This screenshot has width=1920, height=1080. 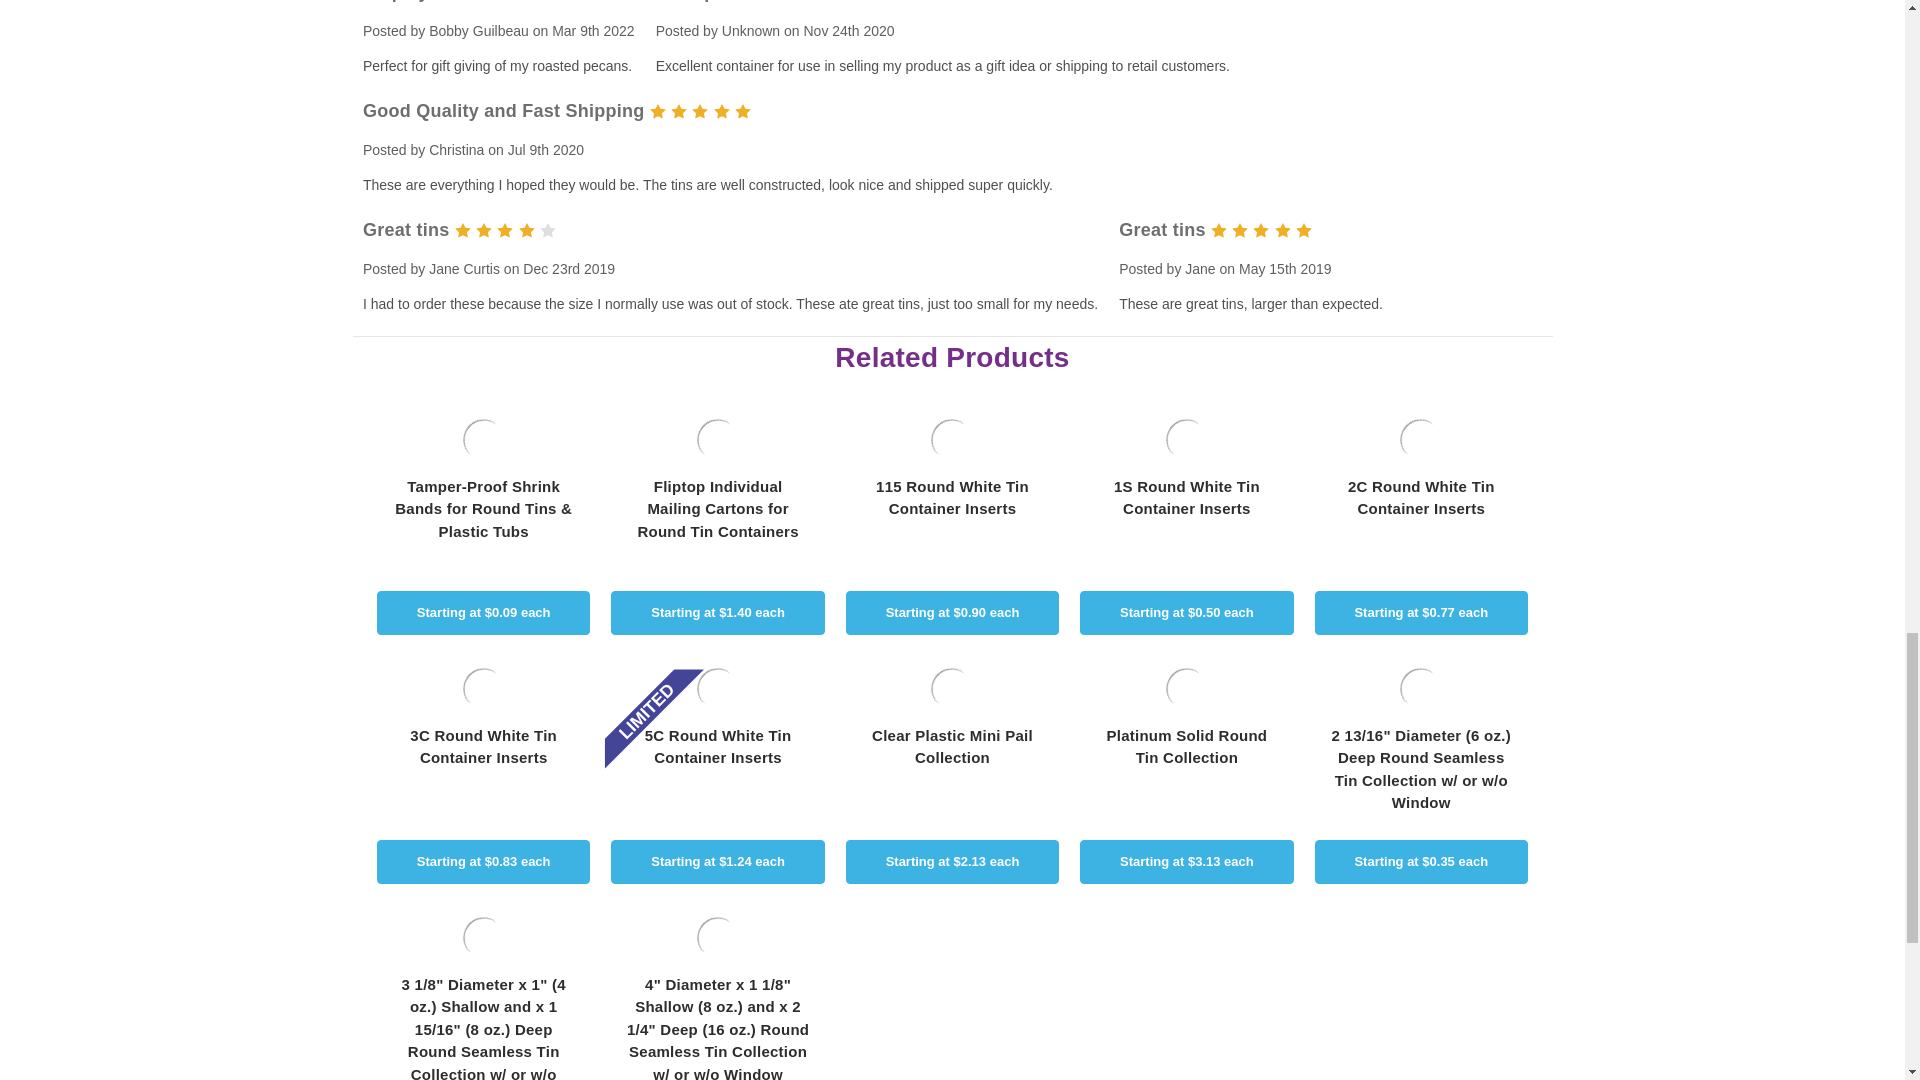 I want to click on Fliptop Individual Mailing Carton, so click(x=718, y=440).